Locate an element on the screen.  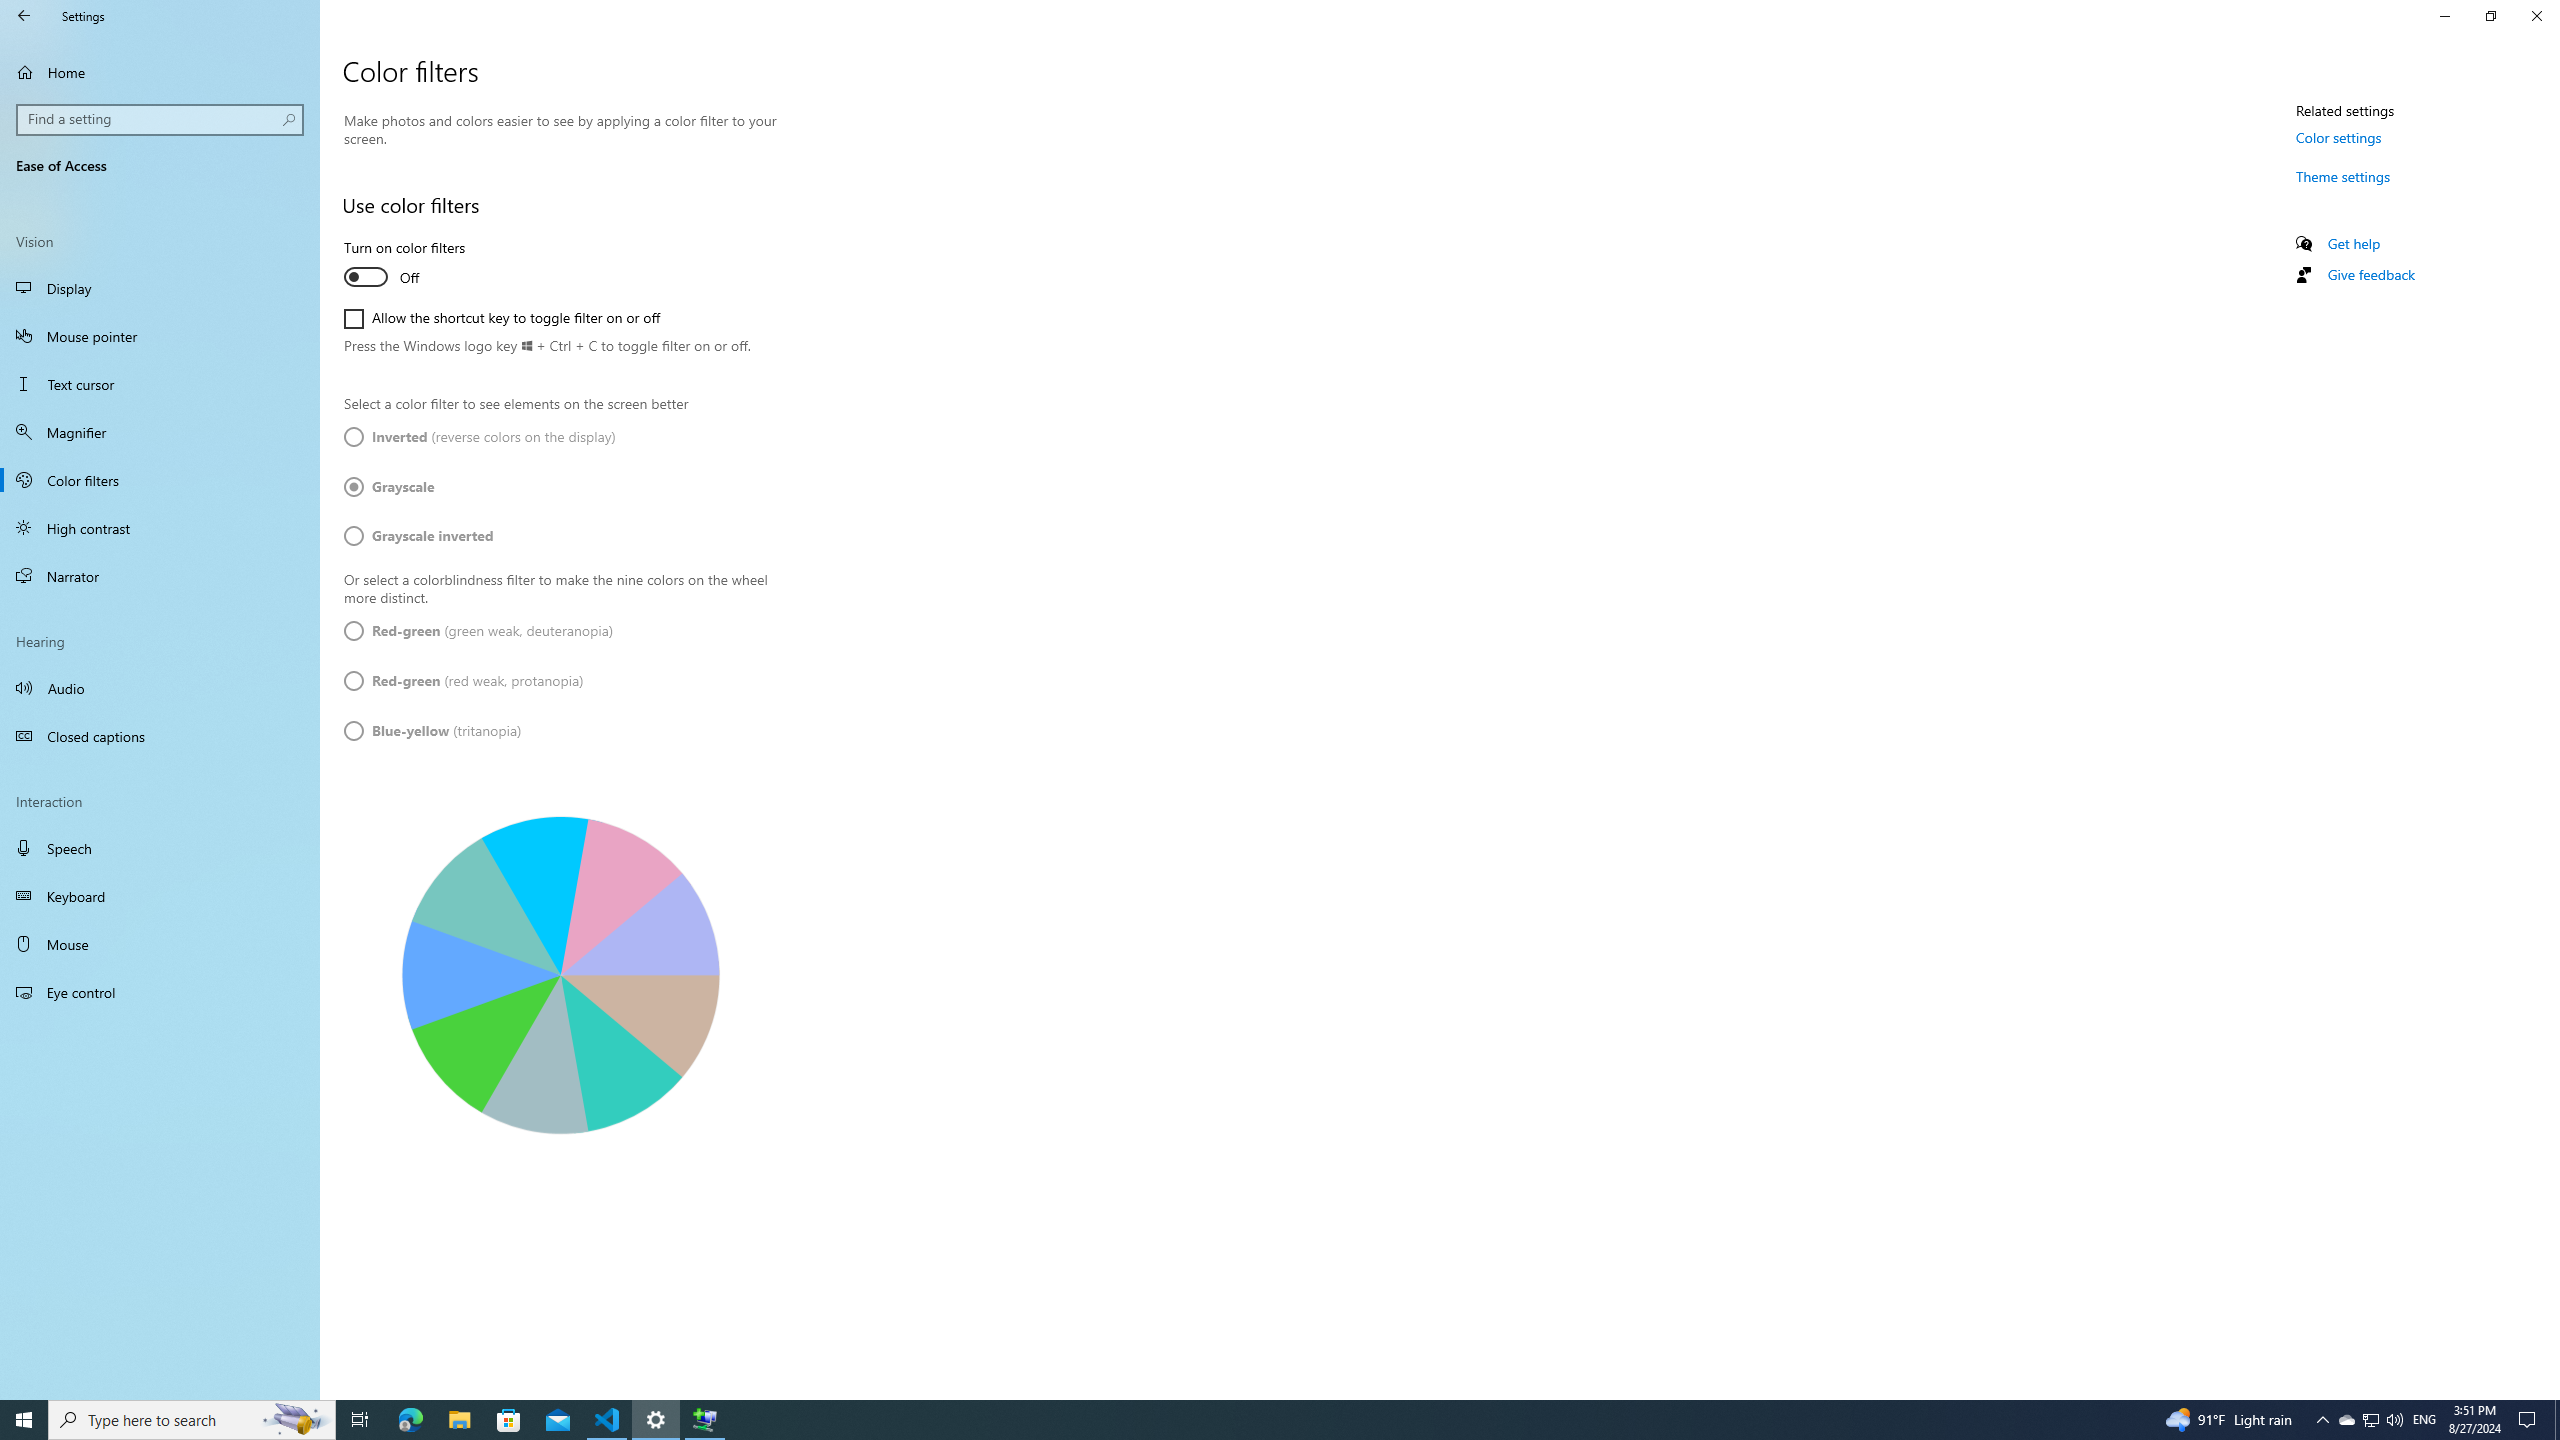
Red-green (green weak, deuteranopia) is located at coordinates (478, 631).